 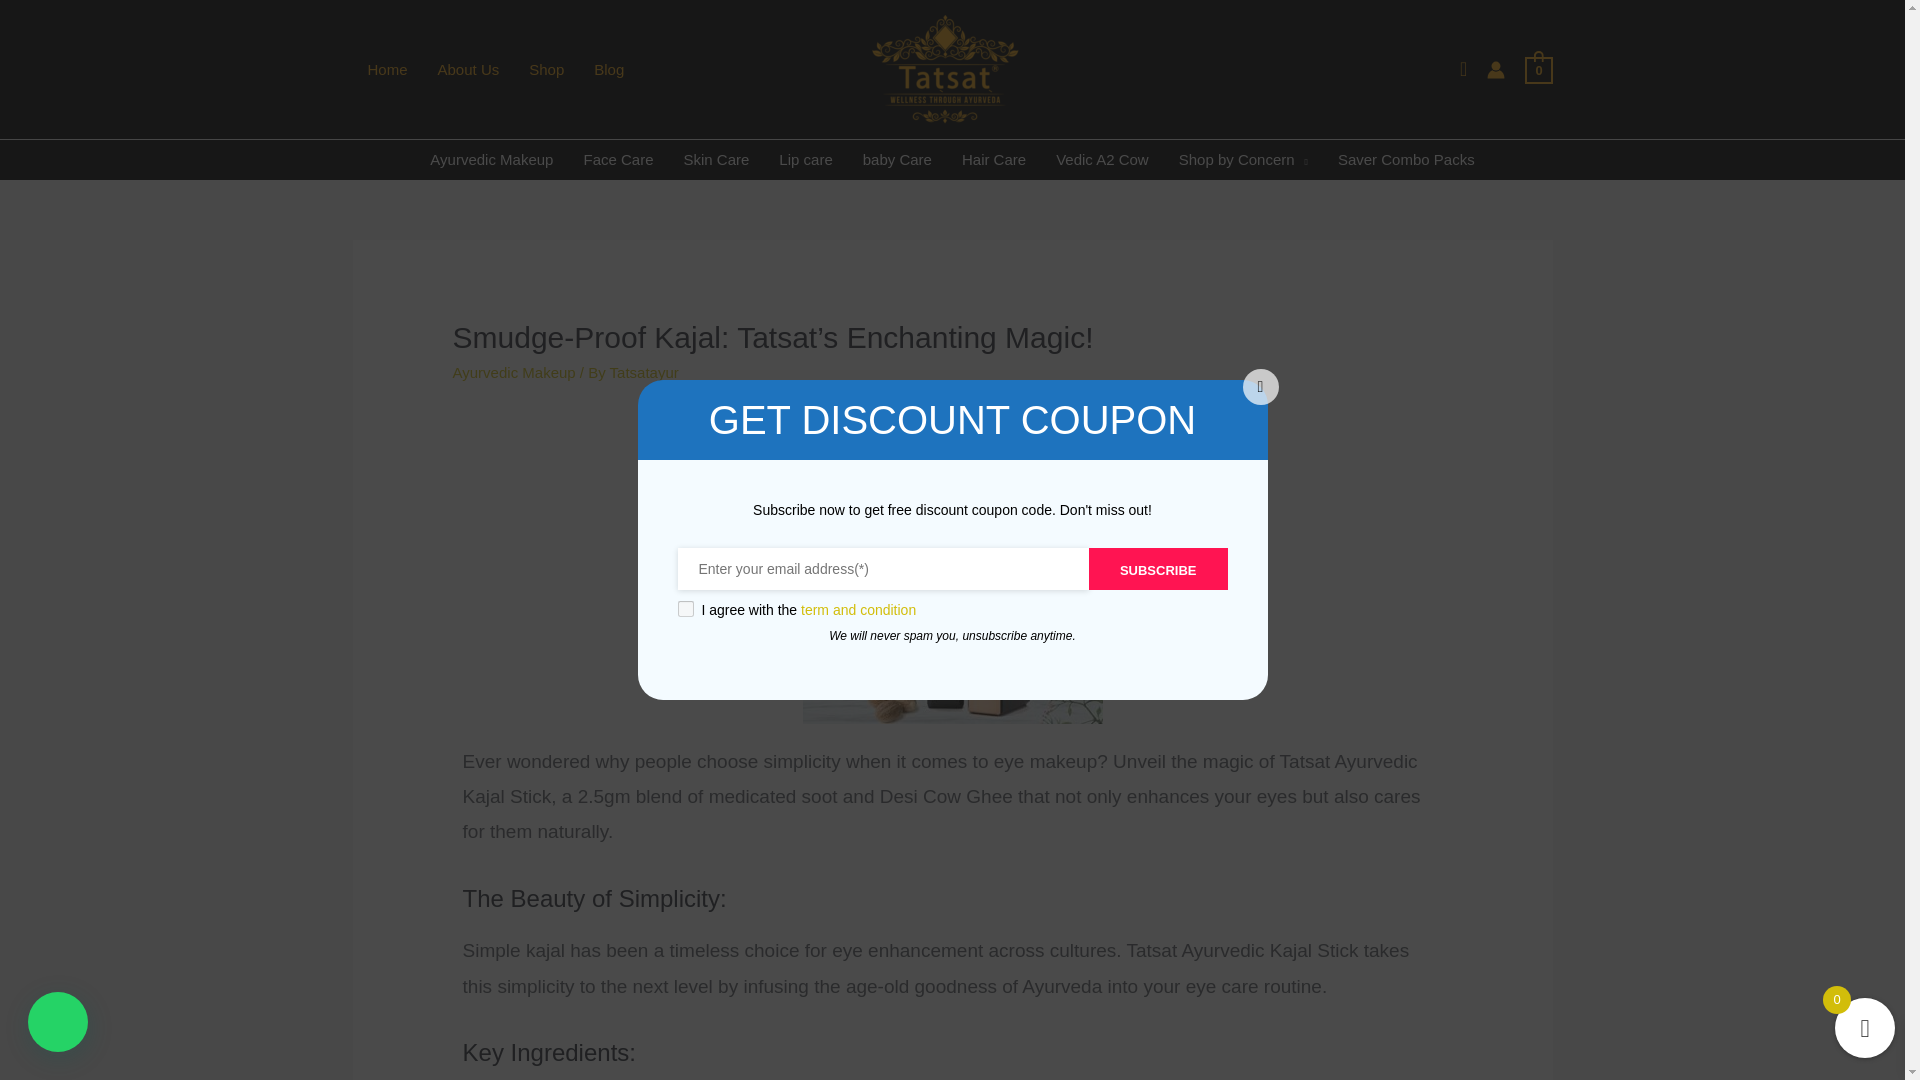 What do you see at coordinates (609, 69) in the screenshot?
I see `Blog` at bounding box center [609, 69].